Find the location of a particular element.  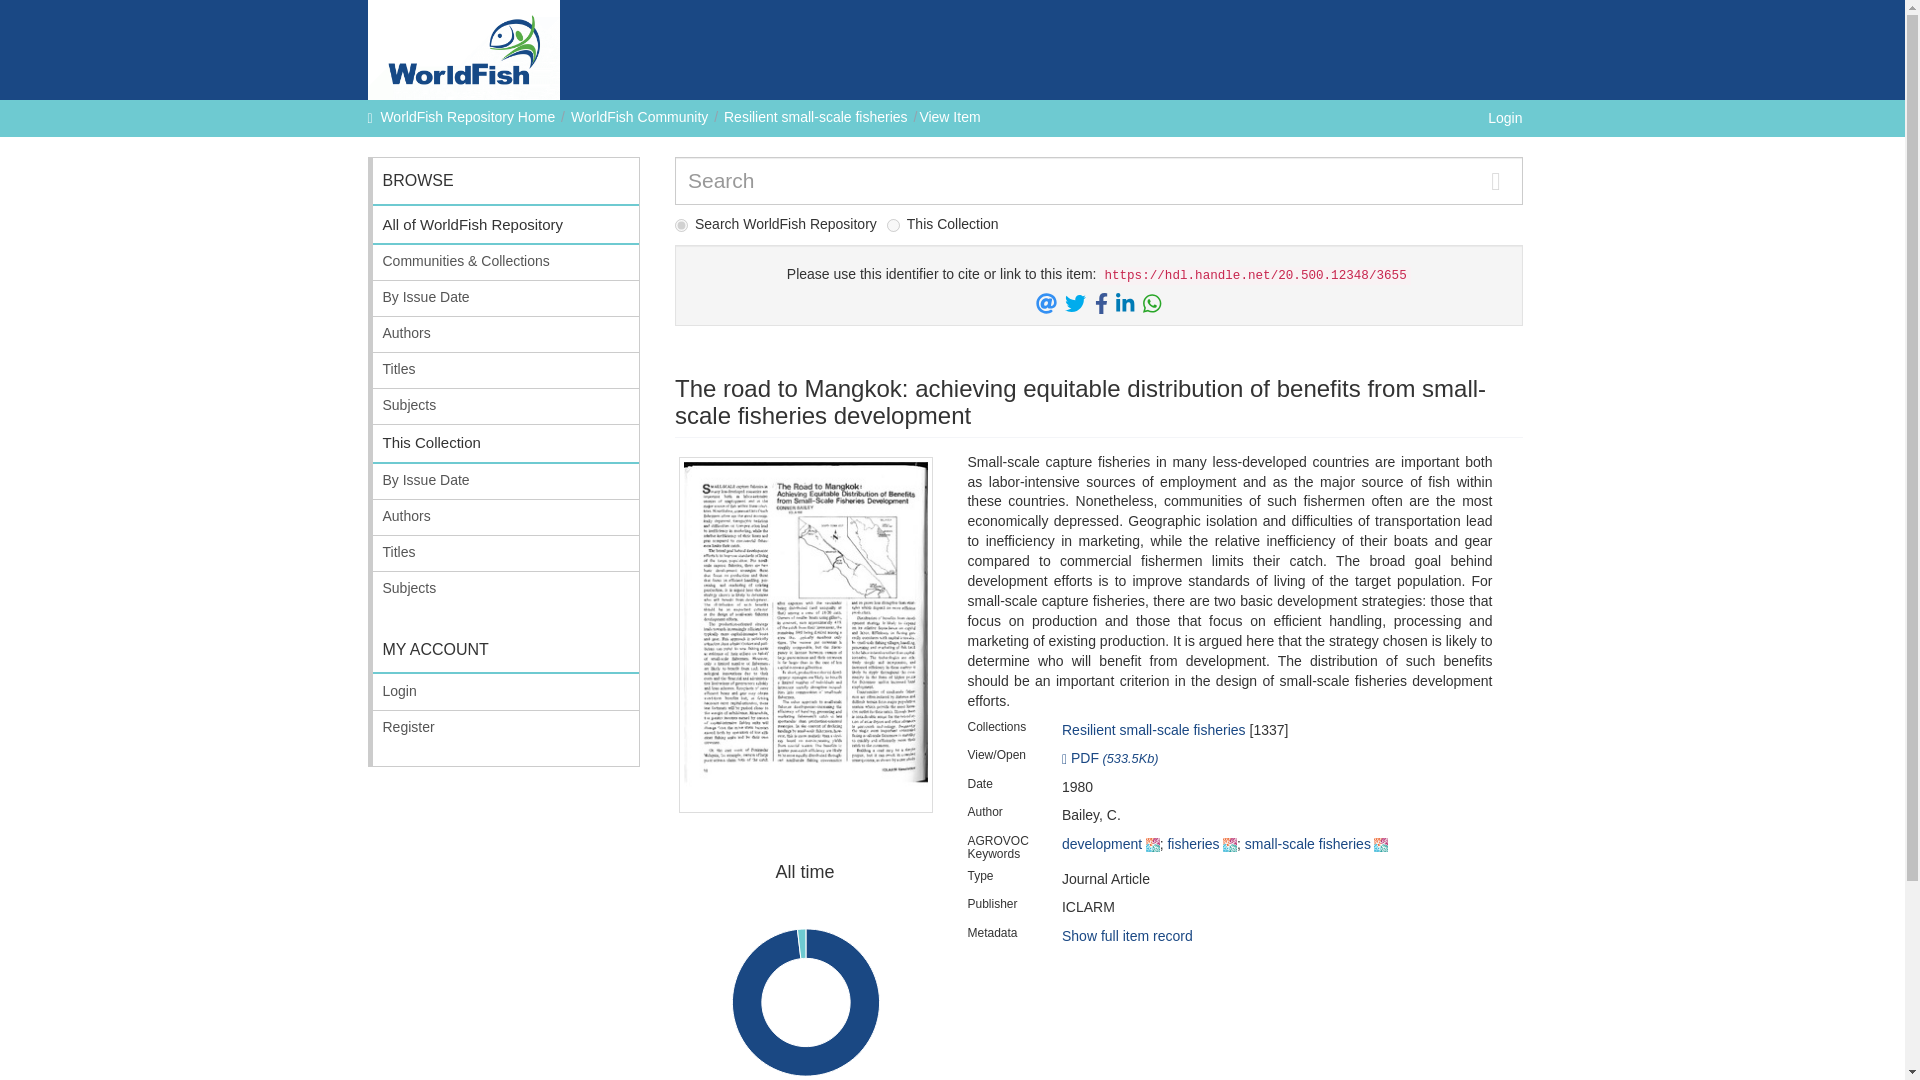

development is located at coordinates (1102, 844).